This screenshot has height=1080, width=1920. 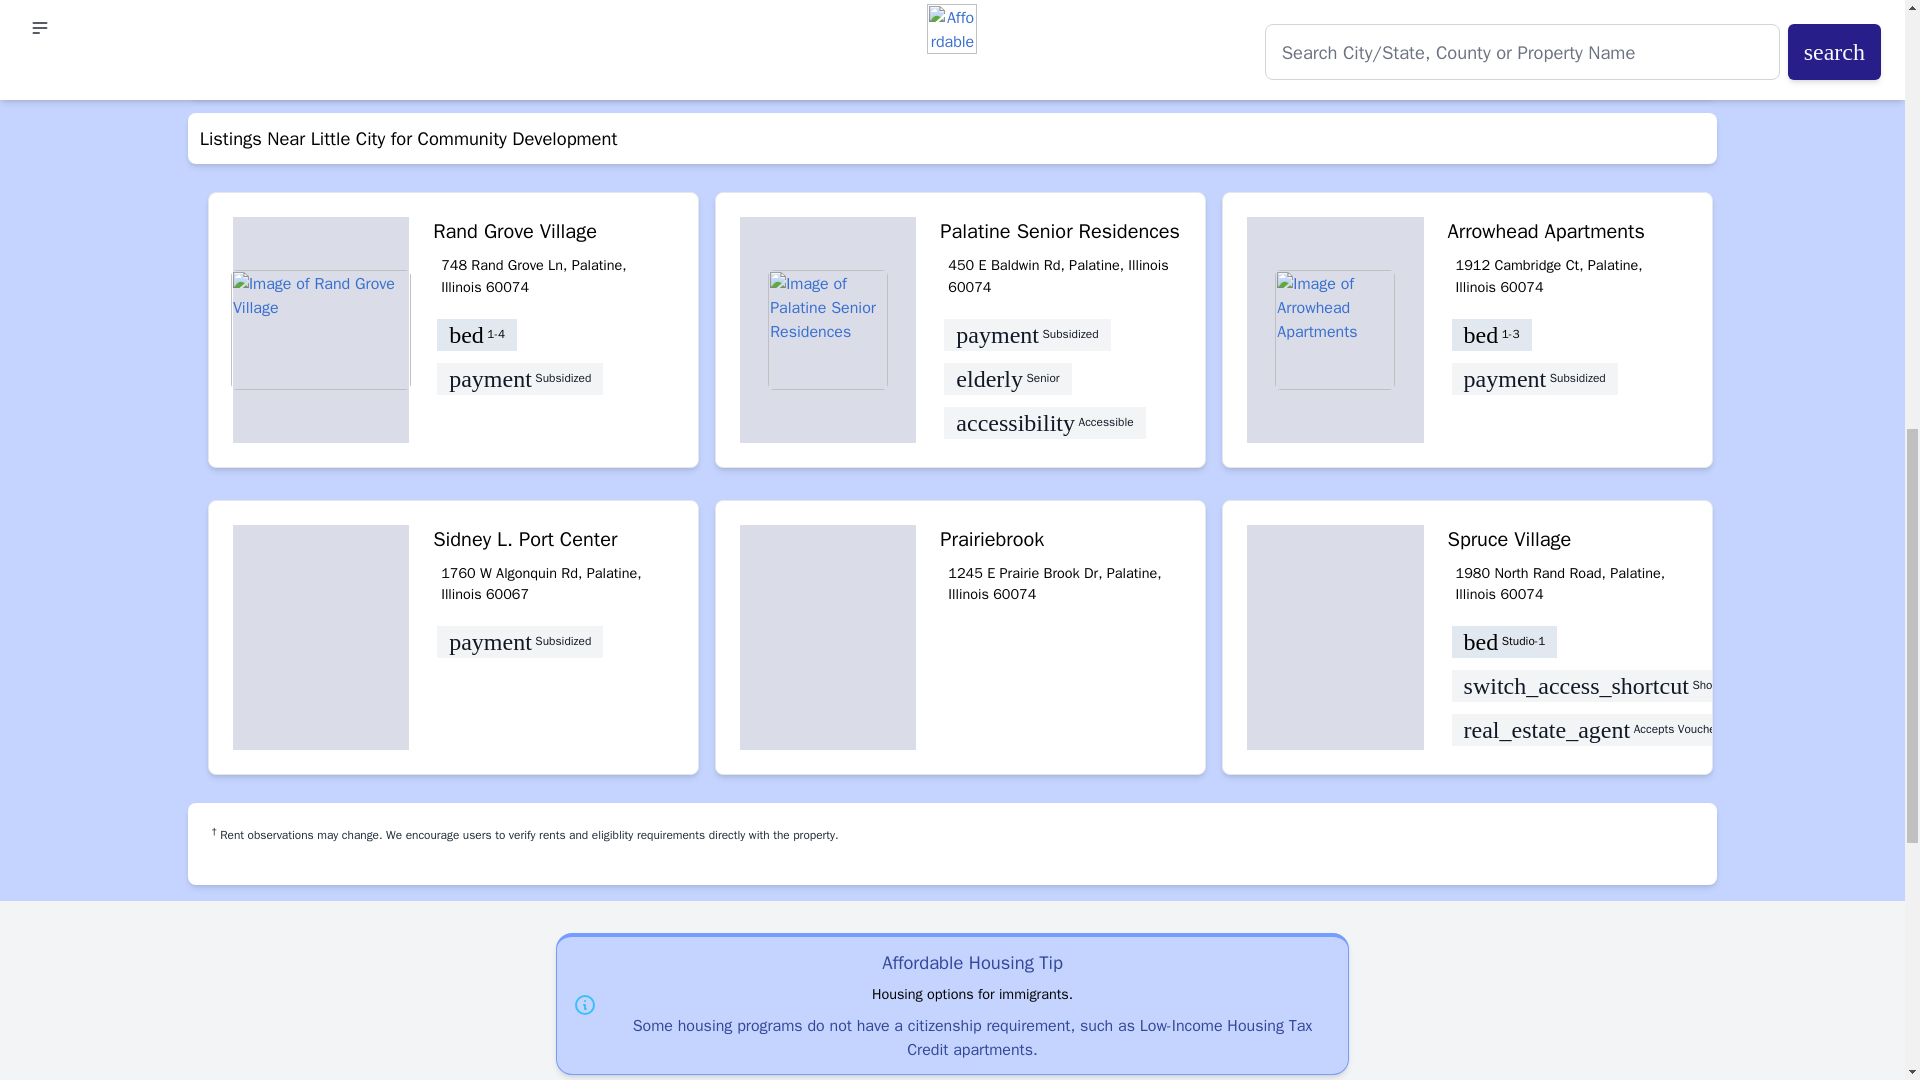 What do you see at coordinates (1568, 232) in the screenshot?
I see `Arrowhead Apartments` at bounding box center [1568, 232].